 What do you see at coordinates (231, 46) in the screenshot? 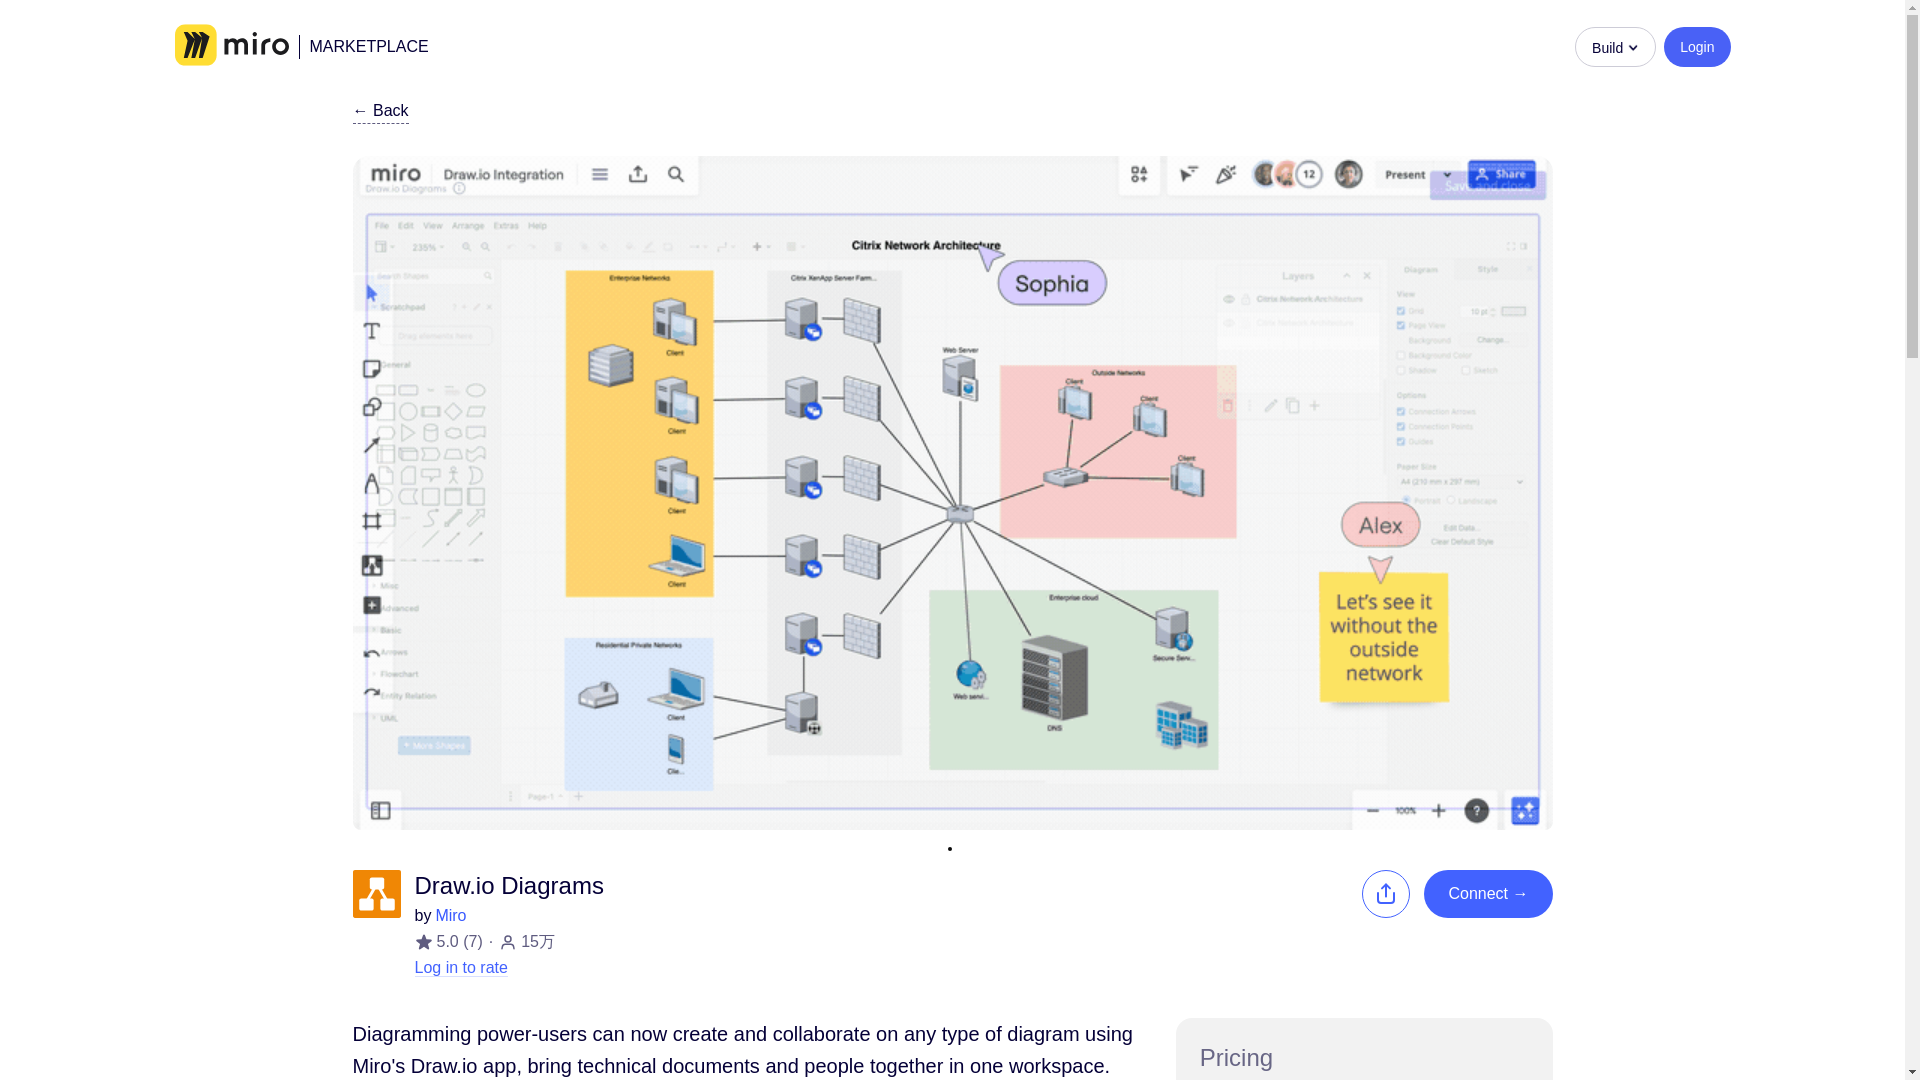
I see `Miro` at bounding box center [231, 46].